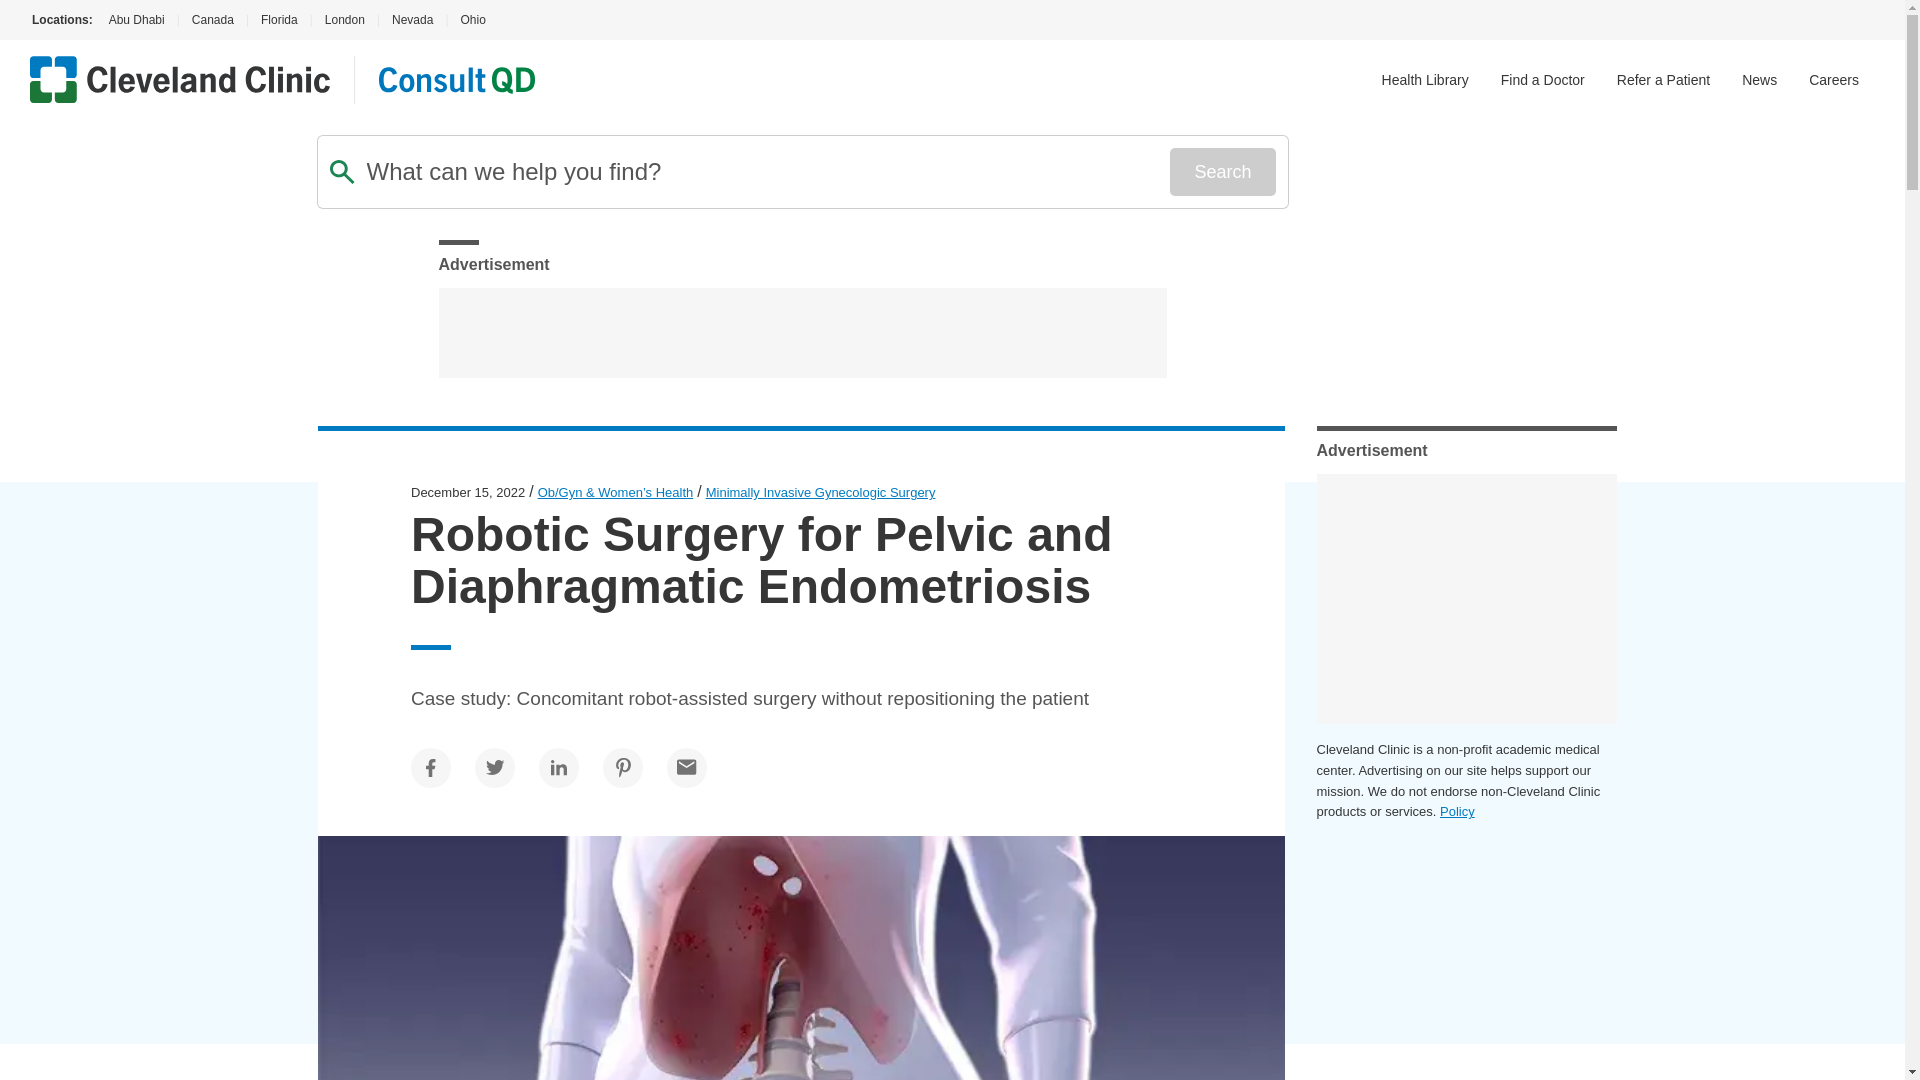  I want to click on Canada, so click(212, 20).